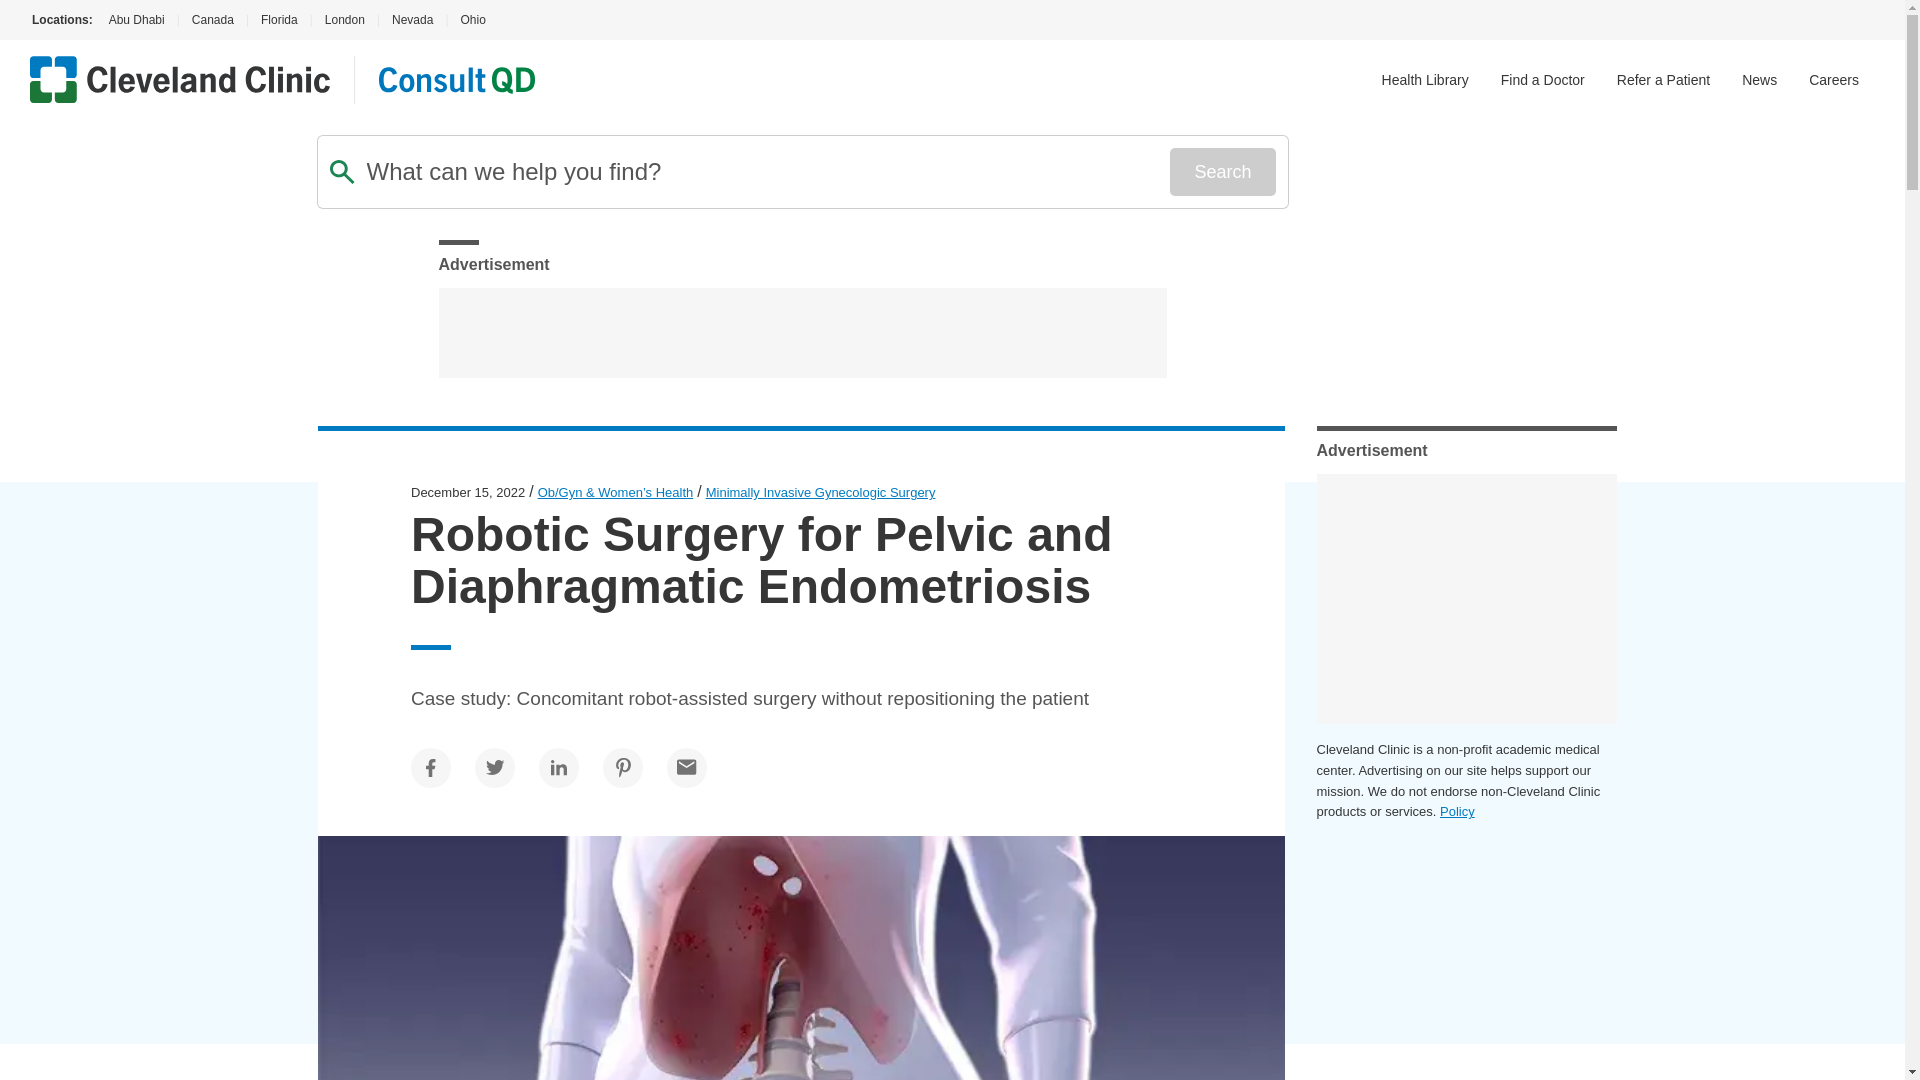  I want to click on Canada, so click(212, 20).